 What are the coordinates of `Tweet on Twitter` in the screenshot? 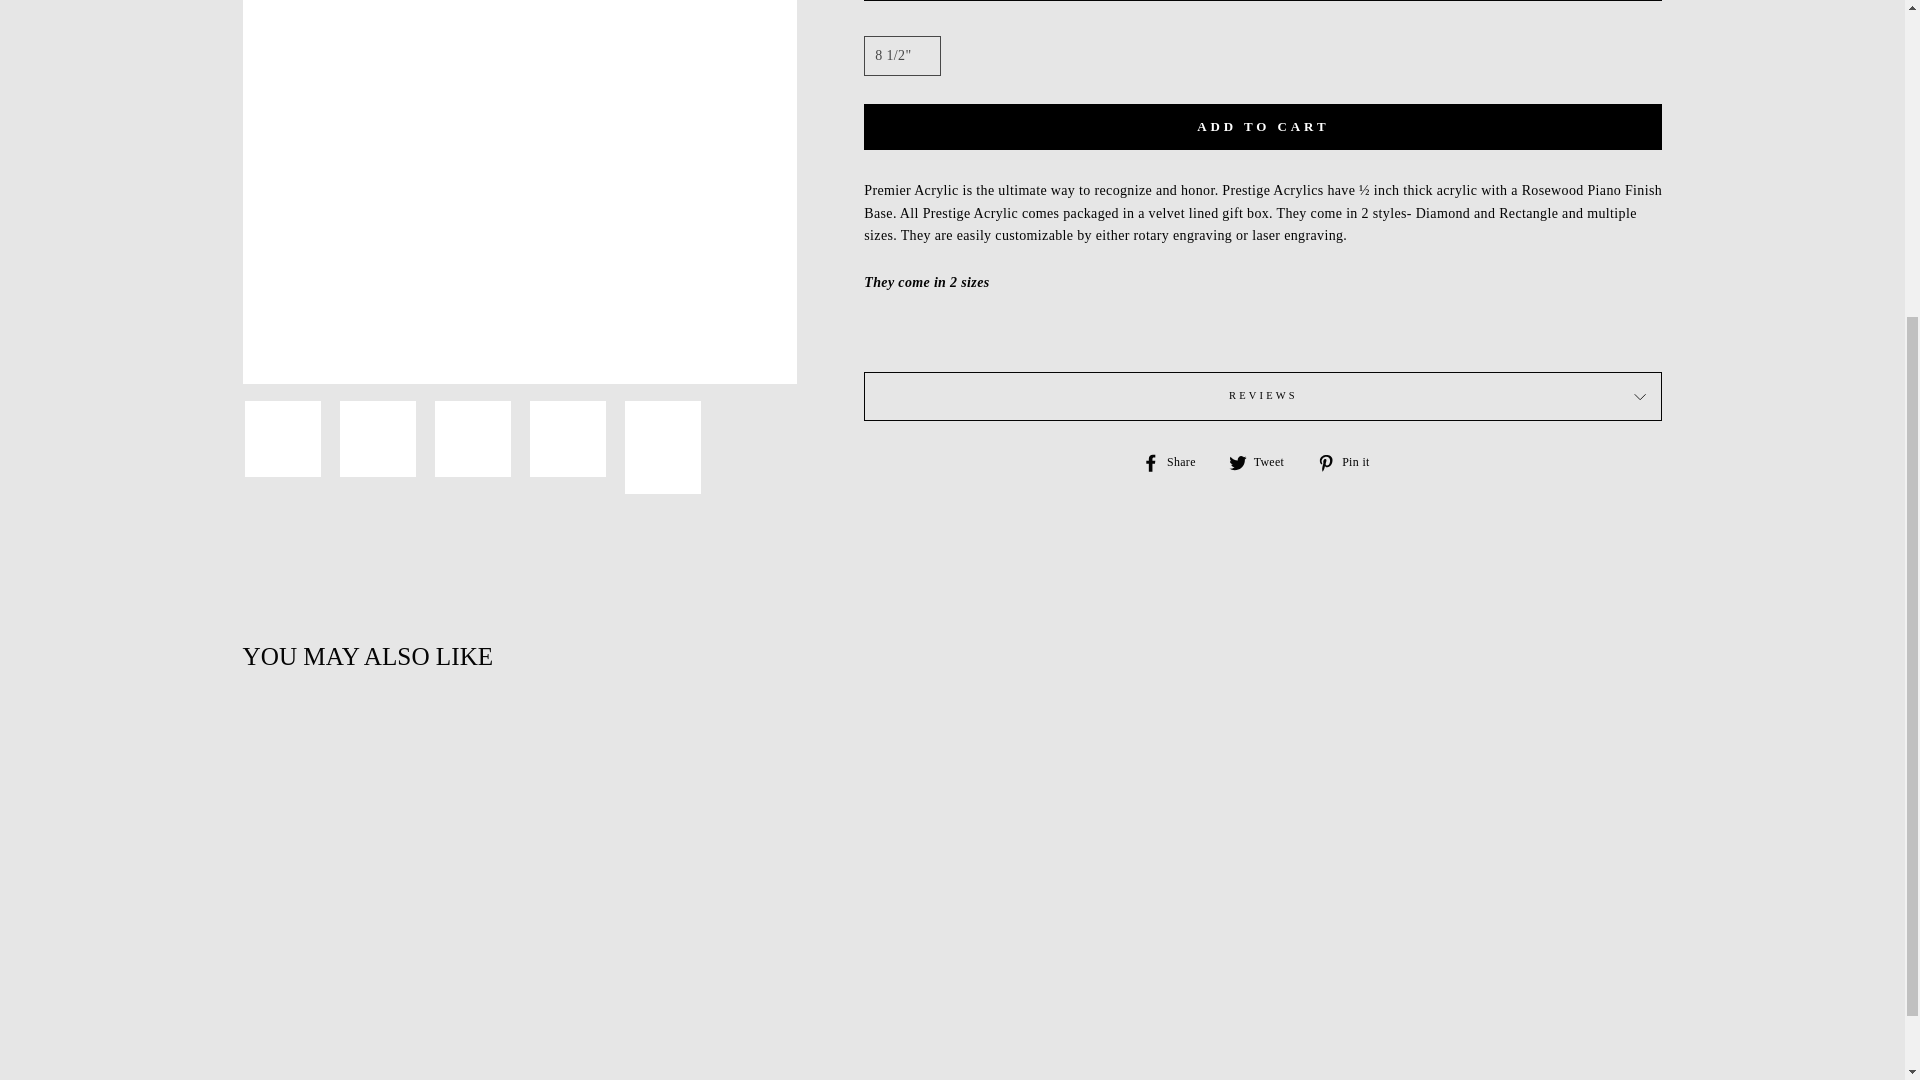 It's located at (1264, 462).